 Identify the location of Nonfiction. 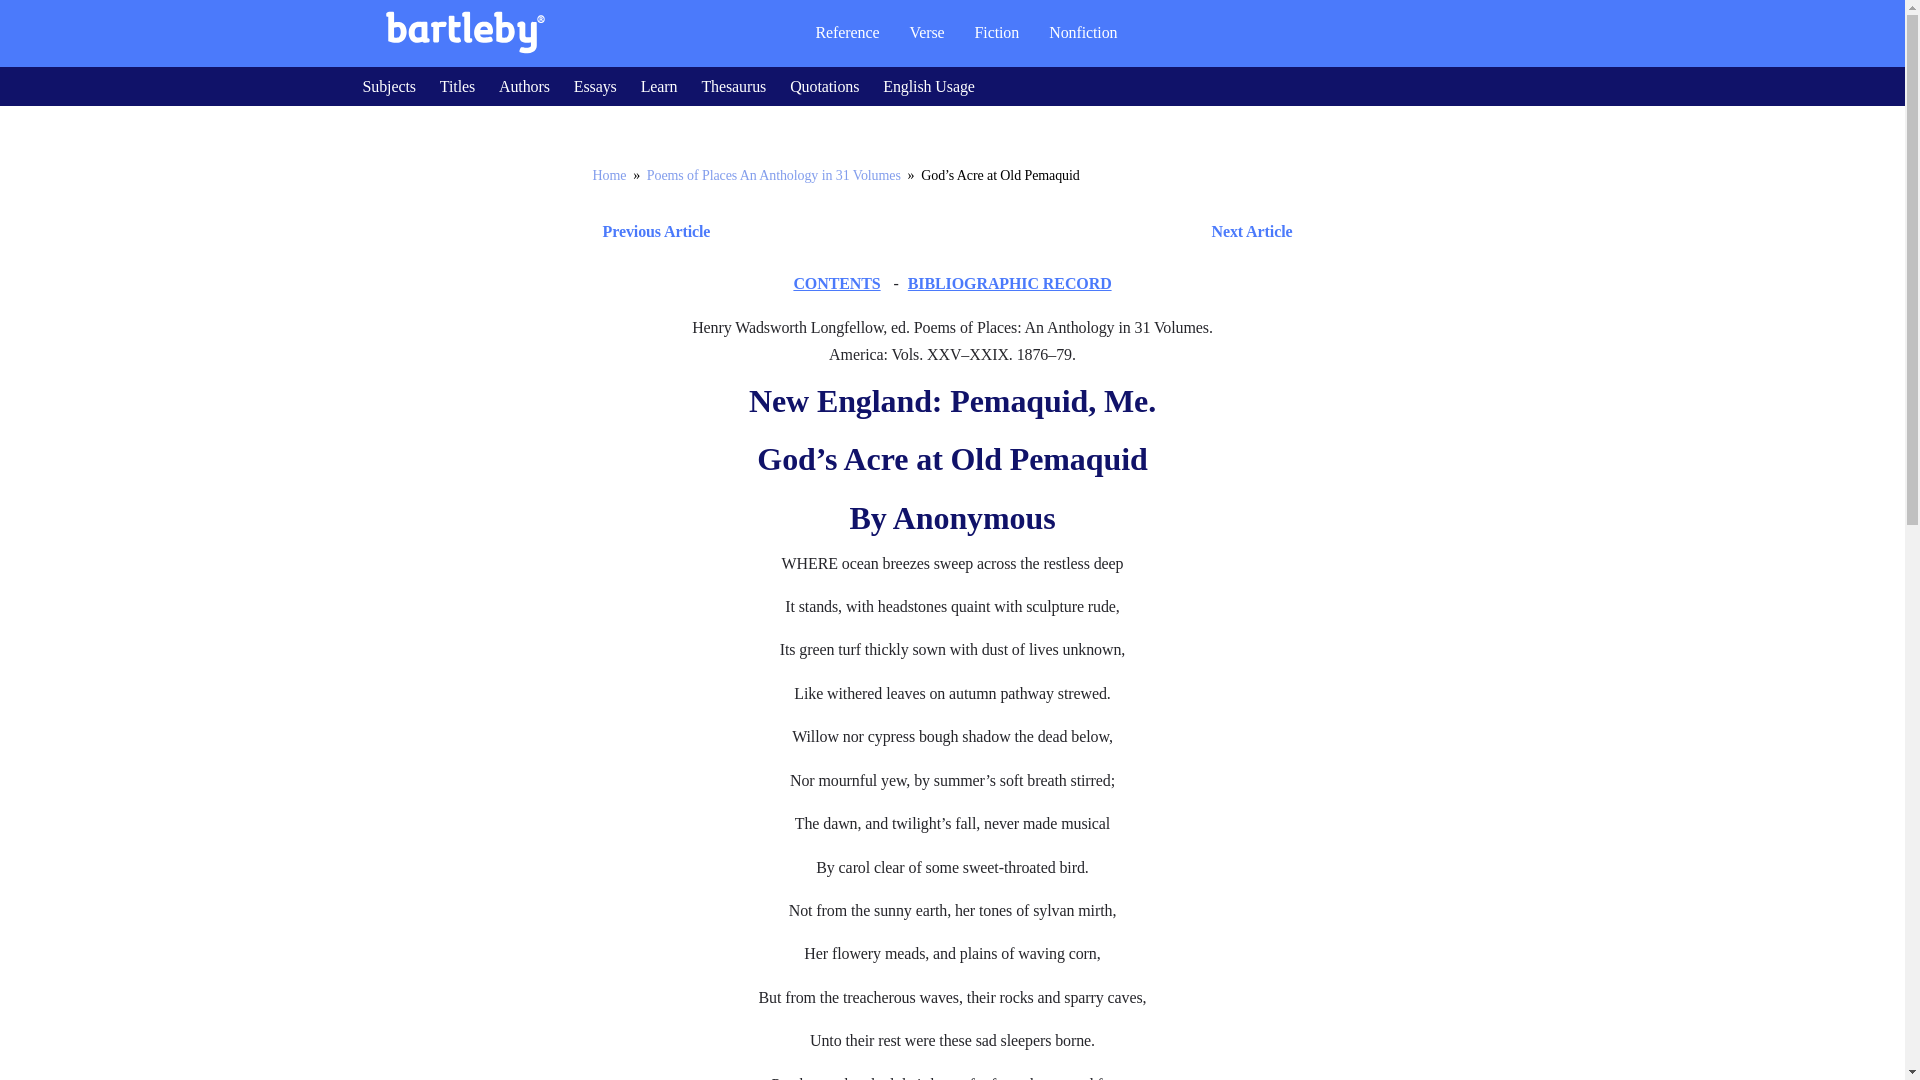
(1083, 32).